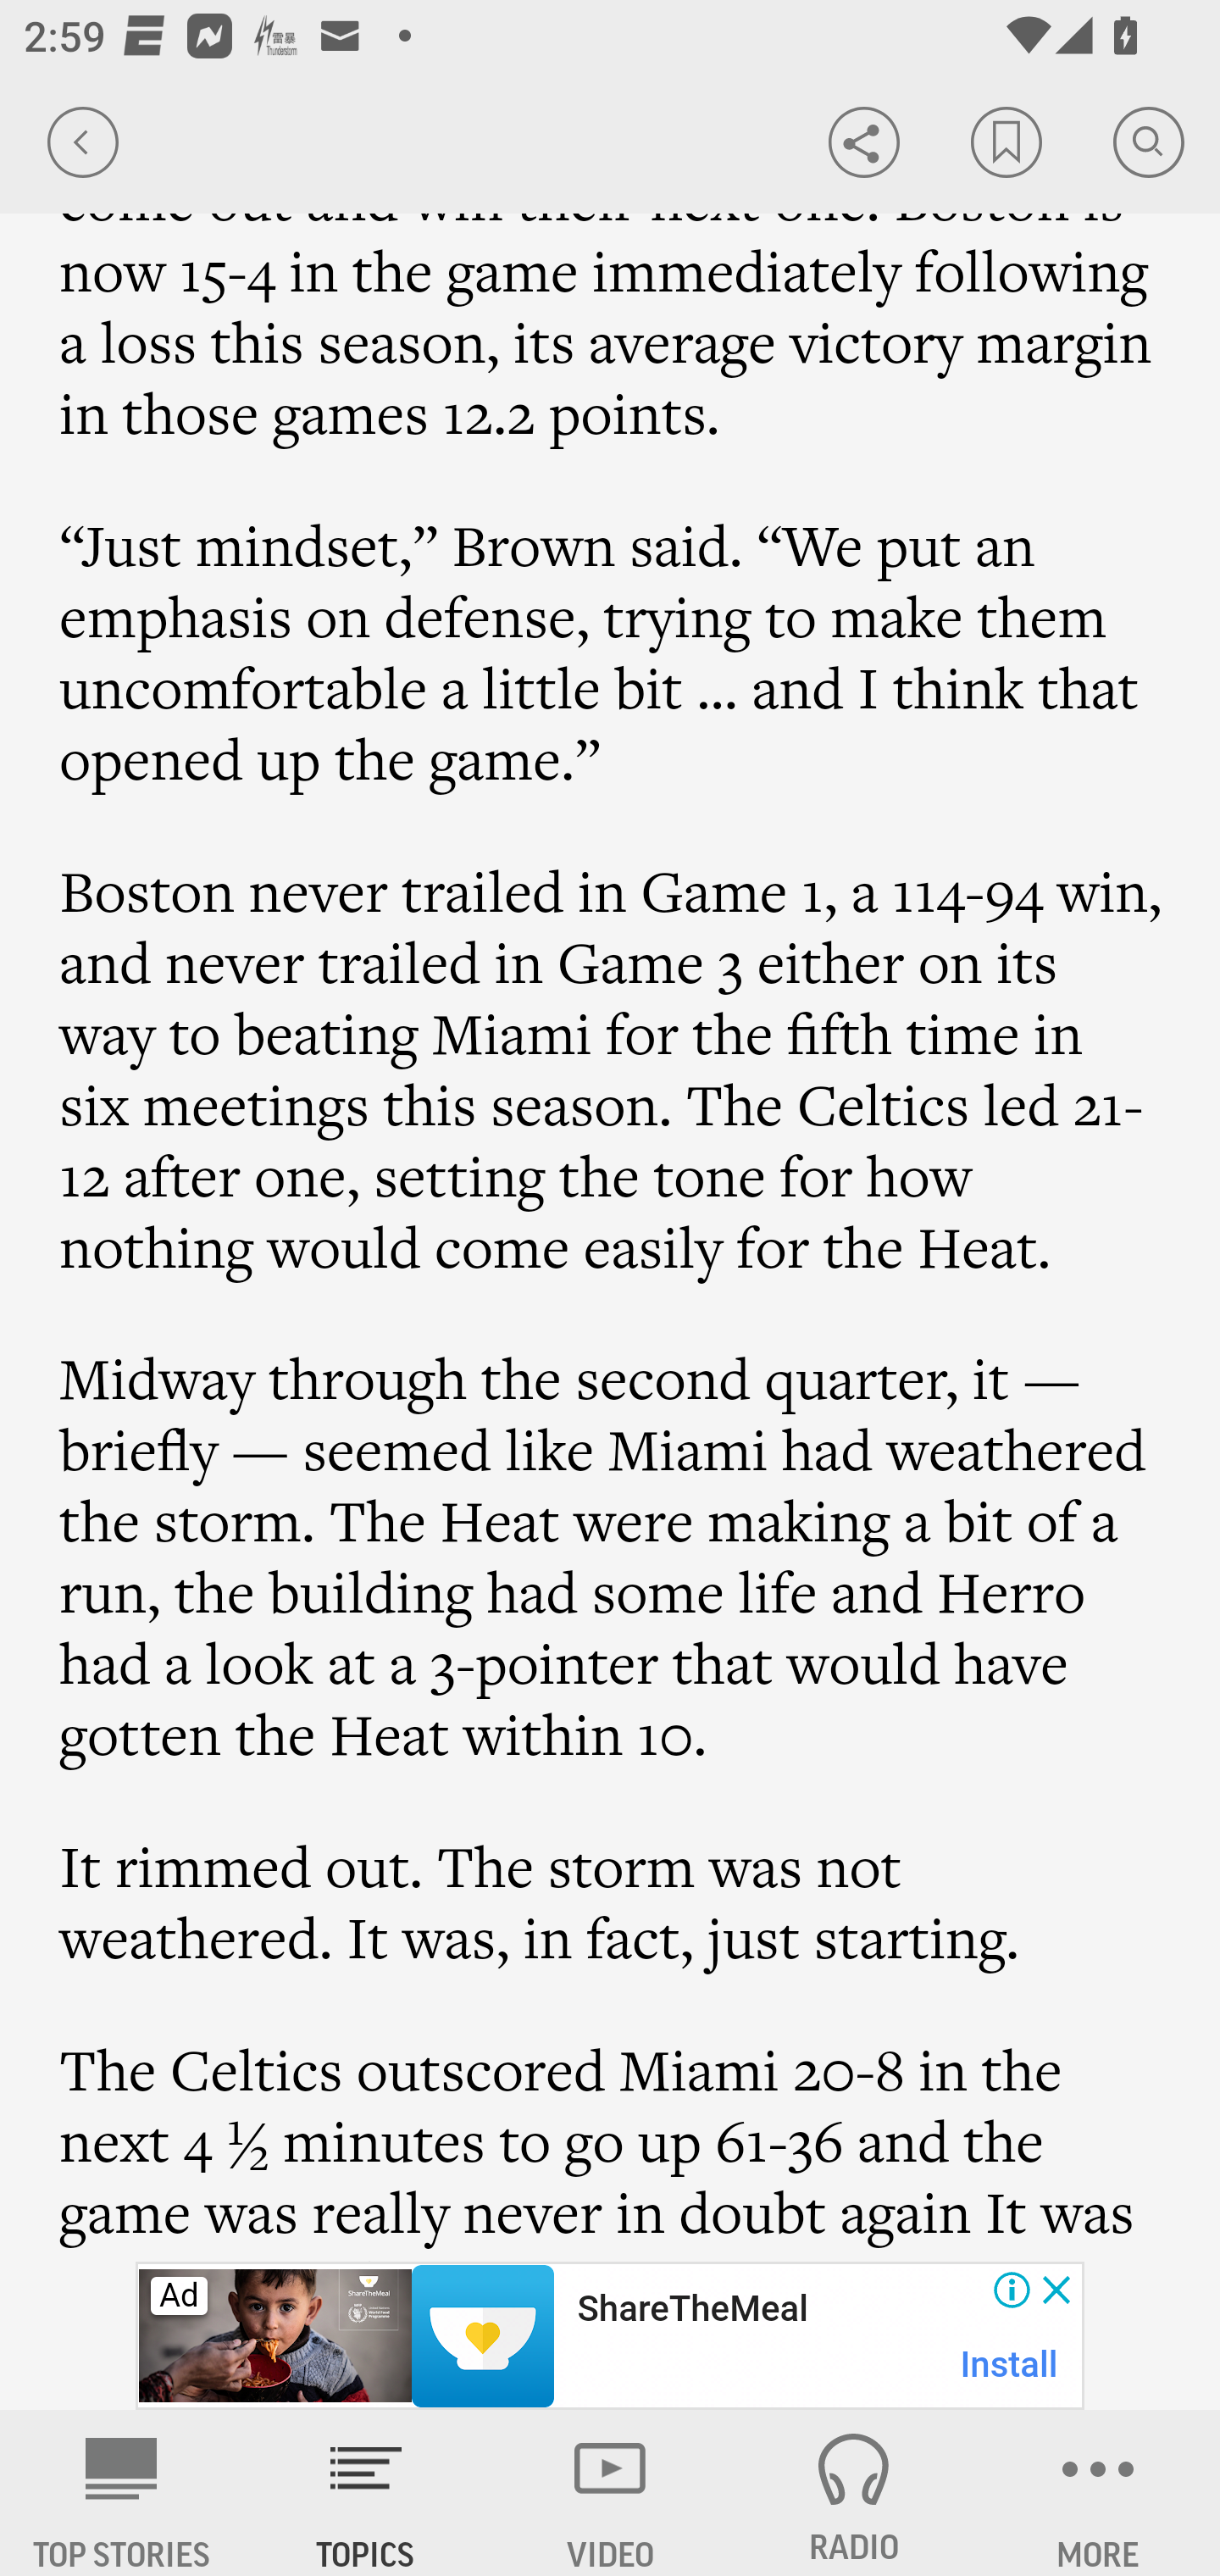 The image size is (1220, 2576). What do you see at coordinates (1098, 2493) in the screenshot?
I see `MORE` at bounding box center [1098, 2493].